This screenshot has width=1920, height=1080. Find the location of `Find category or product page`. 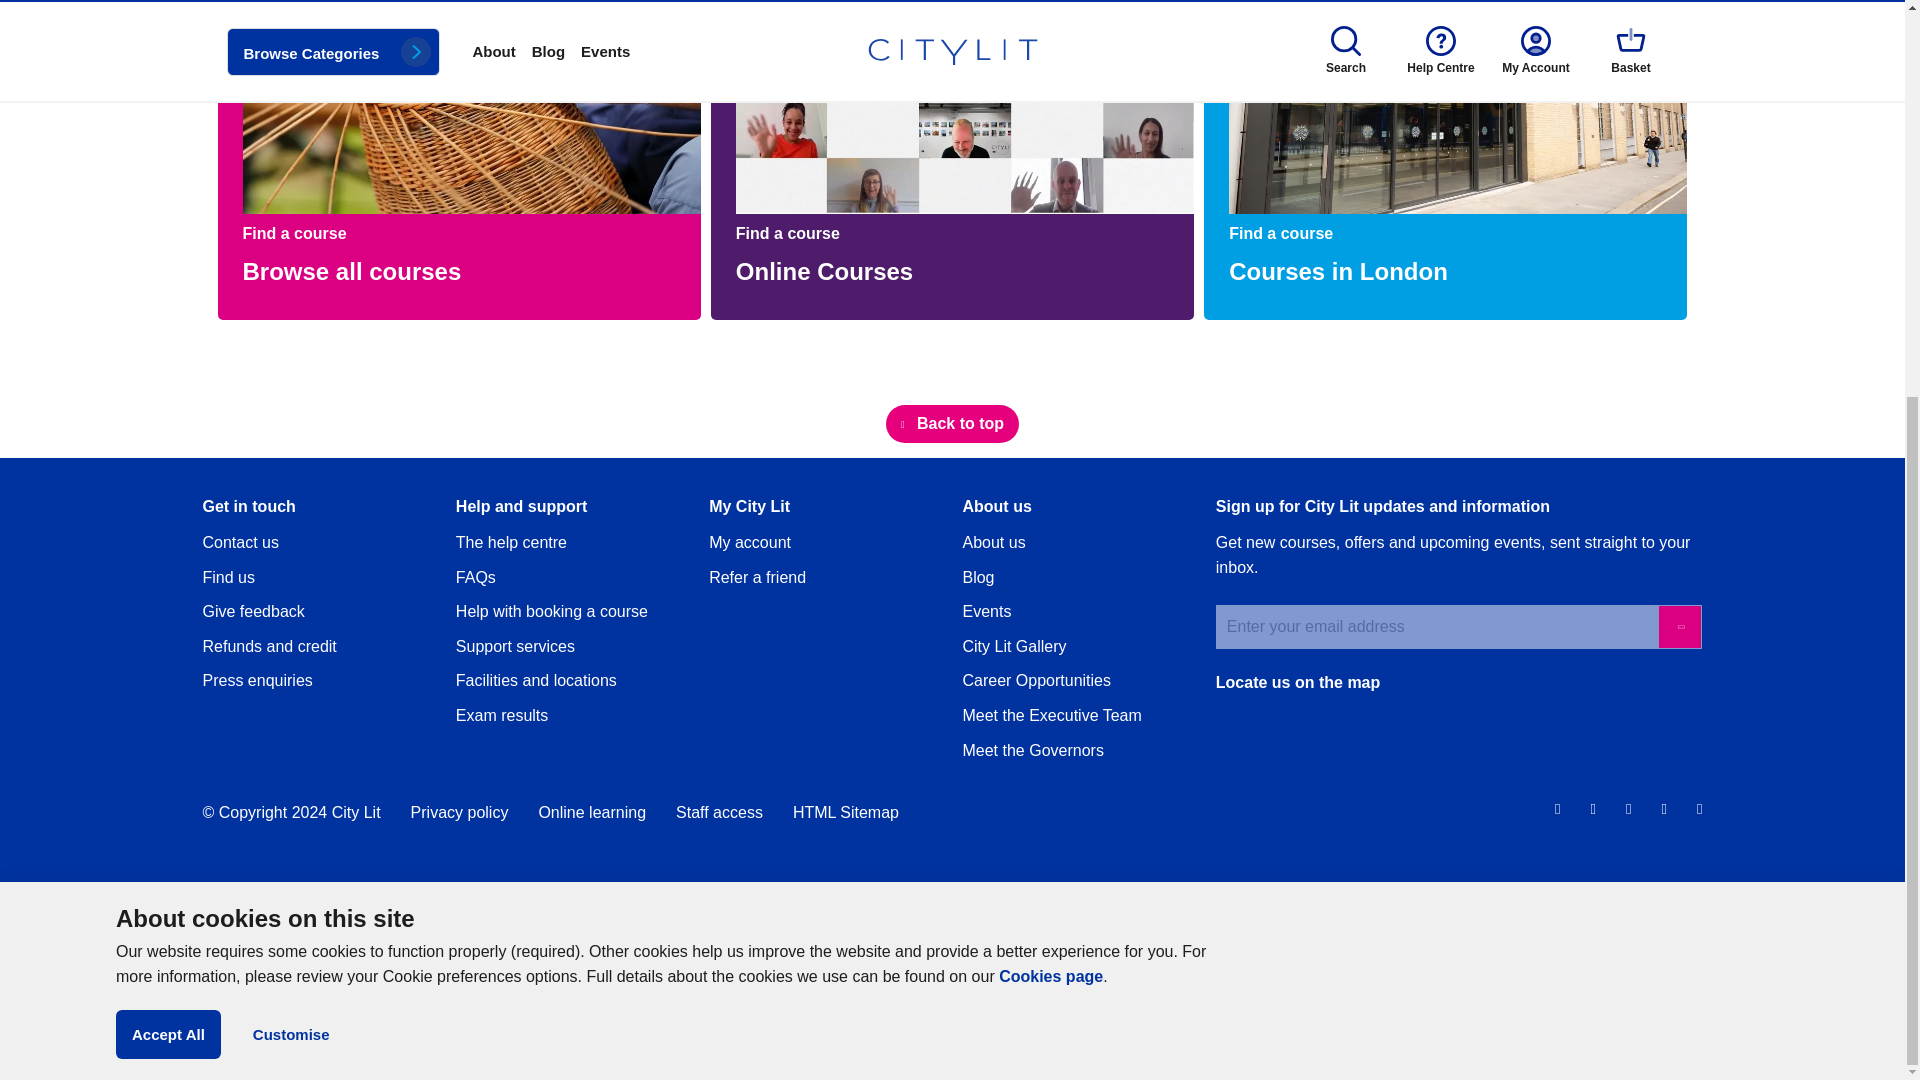

Find category or product page is located at coordinates (845, 812).